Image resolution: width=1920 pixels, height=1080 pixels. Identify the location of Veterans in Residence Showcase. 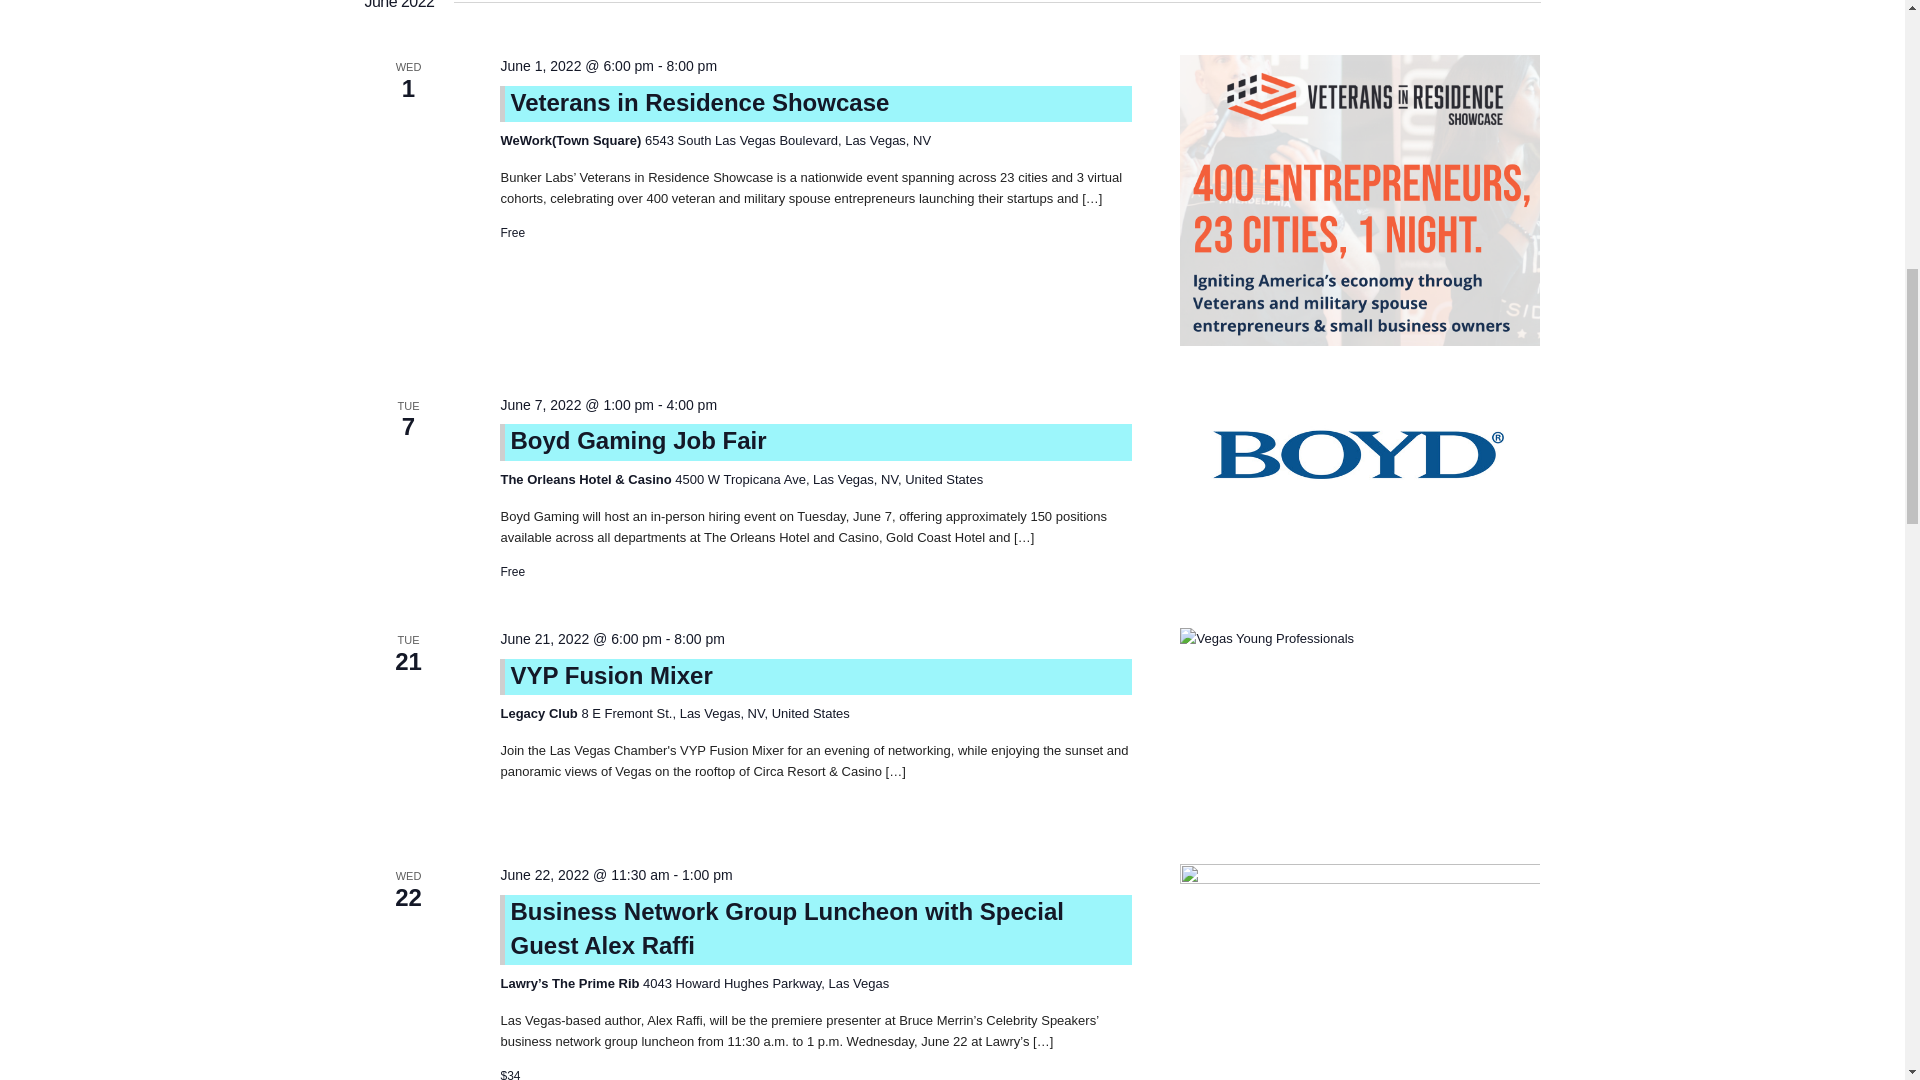
(699, 102).